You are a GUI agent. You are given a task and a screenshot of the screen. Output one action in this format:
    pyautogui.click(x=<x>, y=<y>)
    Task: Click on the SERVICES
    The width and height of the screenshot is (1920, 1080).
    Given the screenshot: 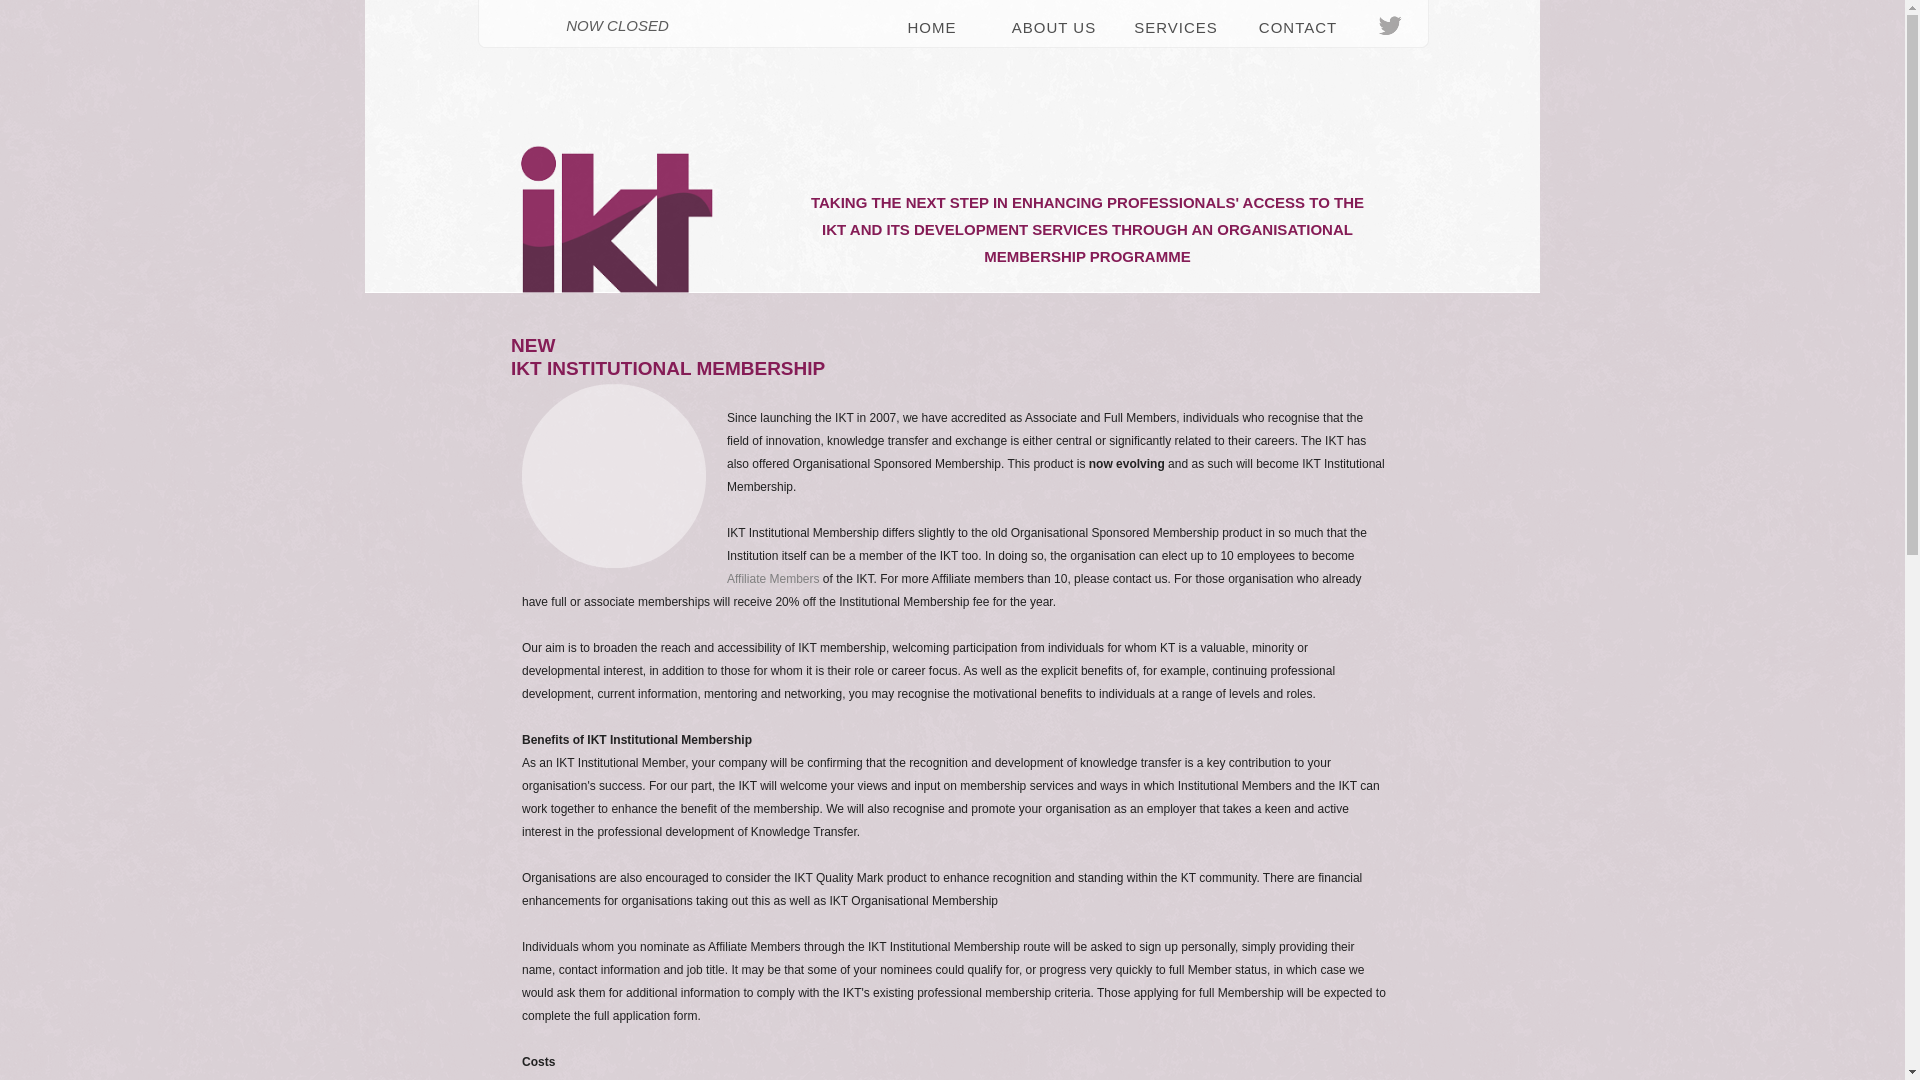 What is the action you would take?
    pyautogui.click(x=1176, y=28)
    